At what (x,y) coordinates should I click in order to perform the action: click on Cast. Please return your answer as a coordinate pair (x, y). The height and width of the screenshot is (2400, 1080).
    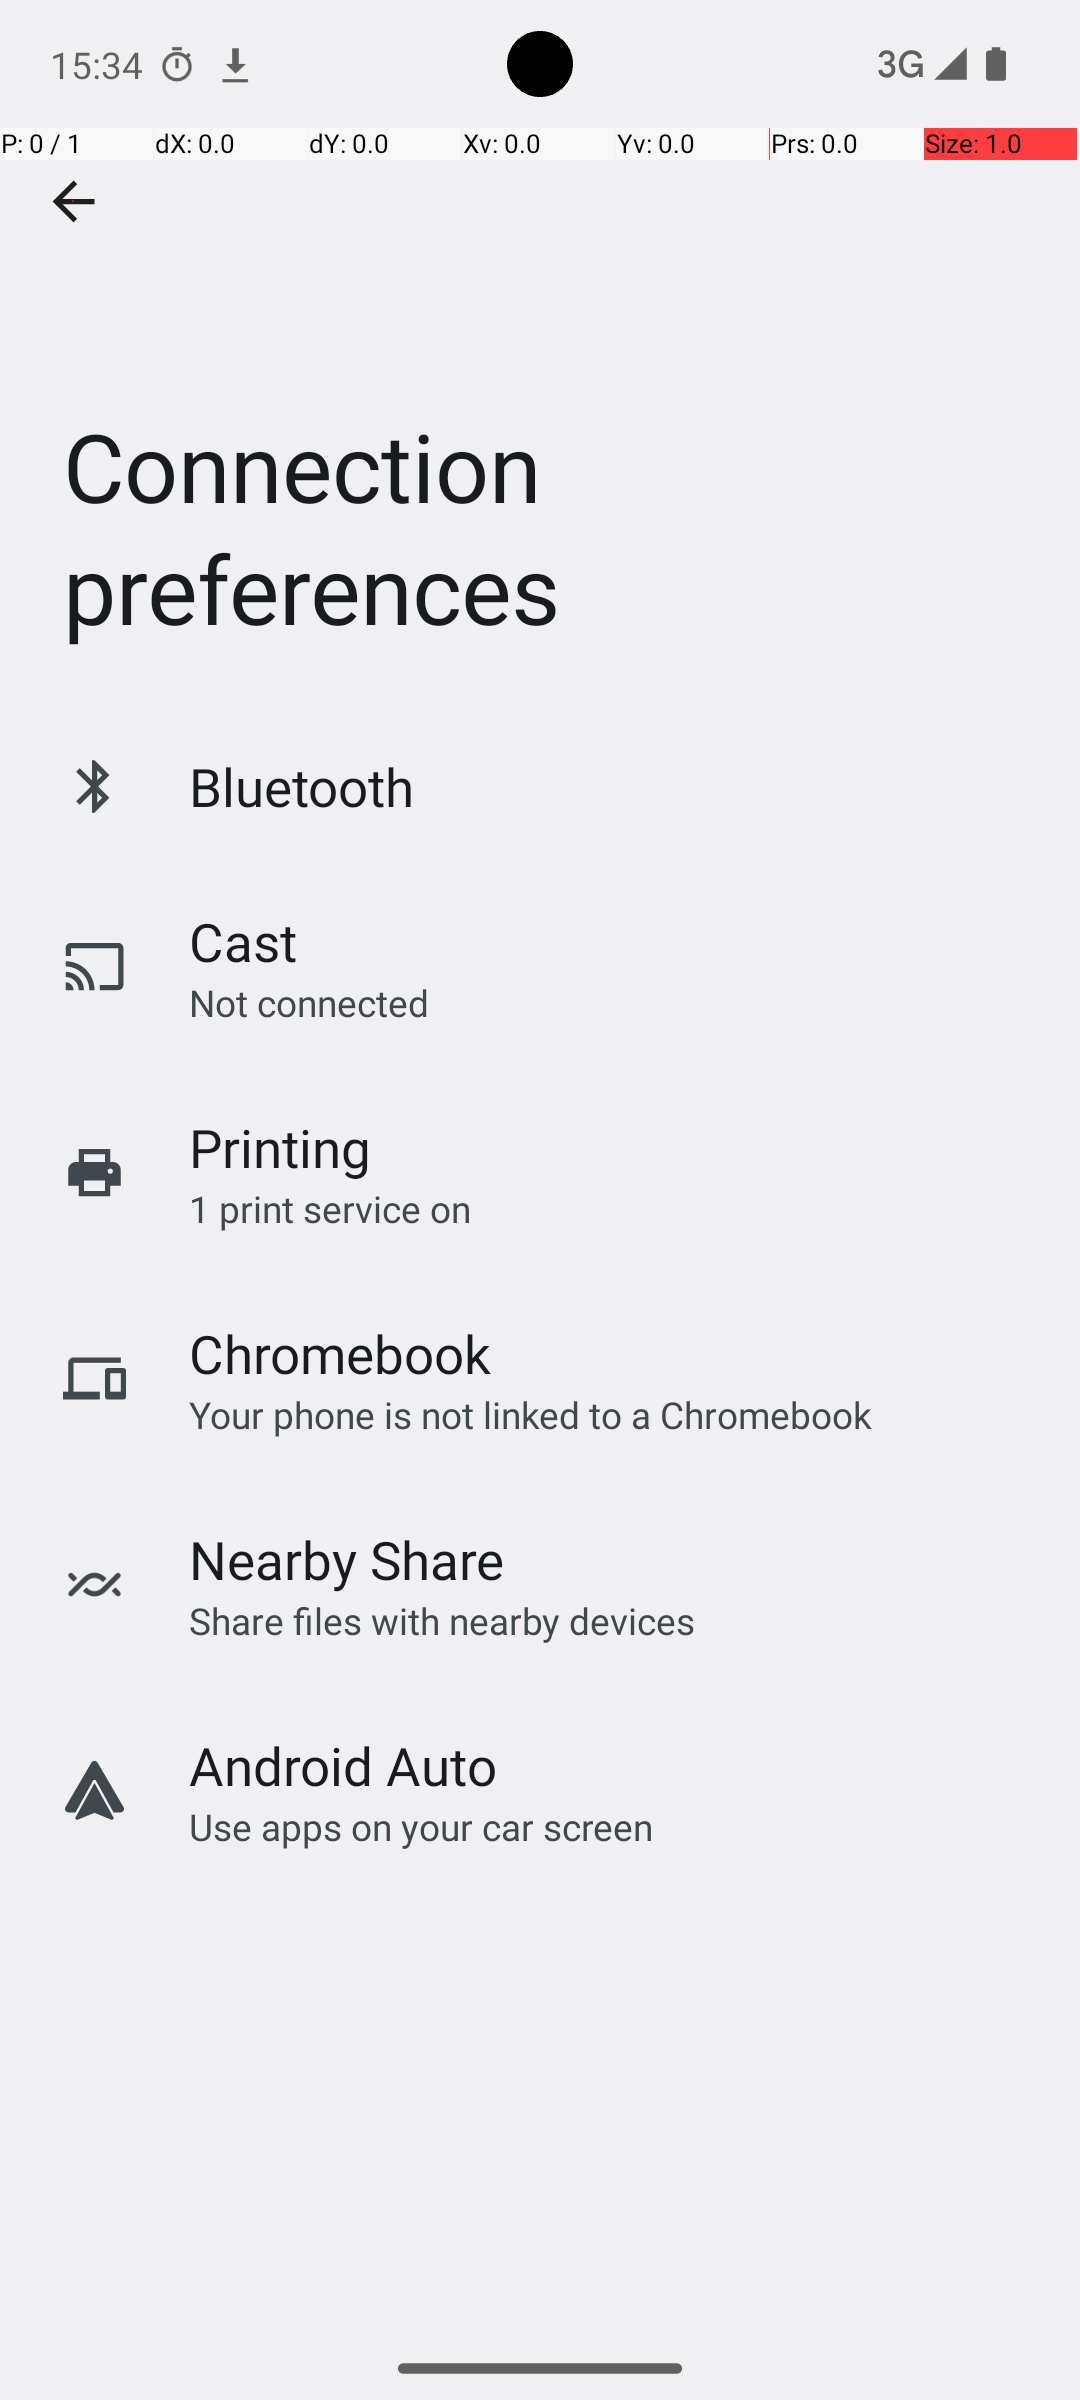
    Looking at the image, I should click on (243, 942).